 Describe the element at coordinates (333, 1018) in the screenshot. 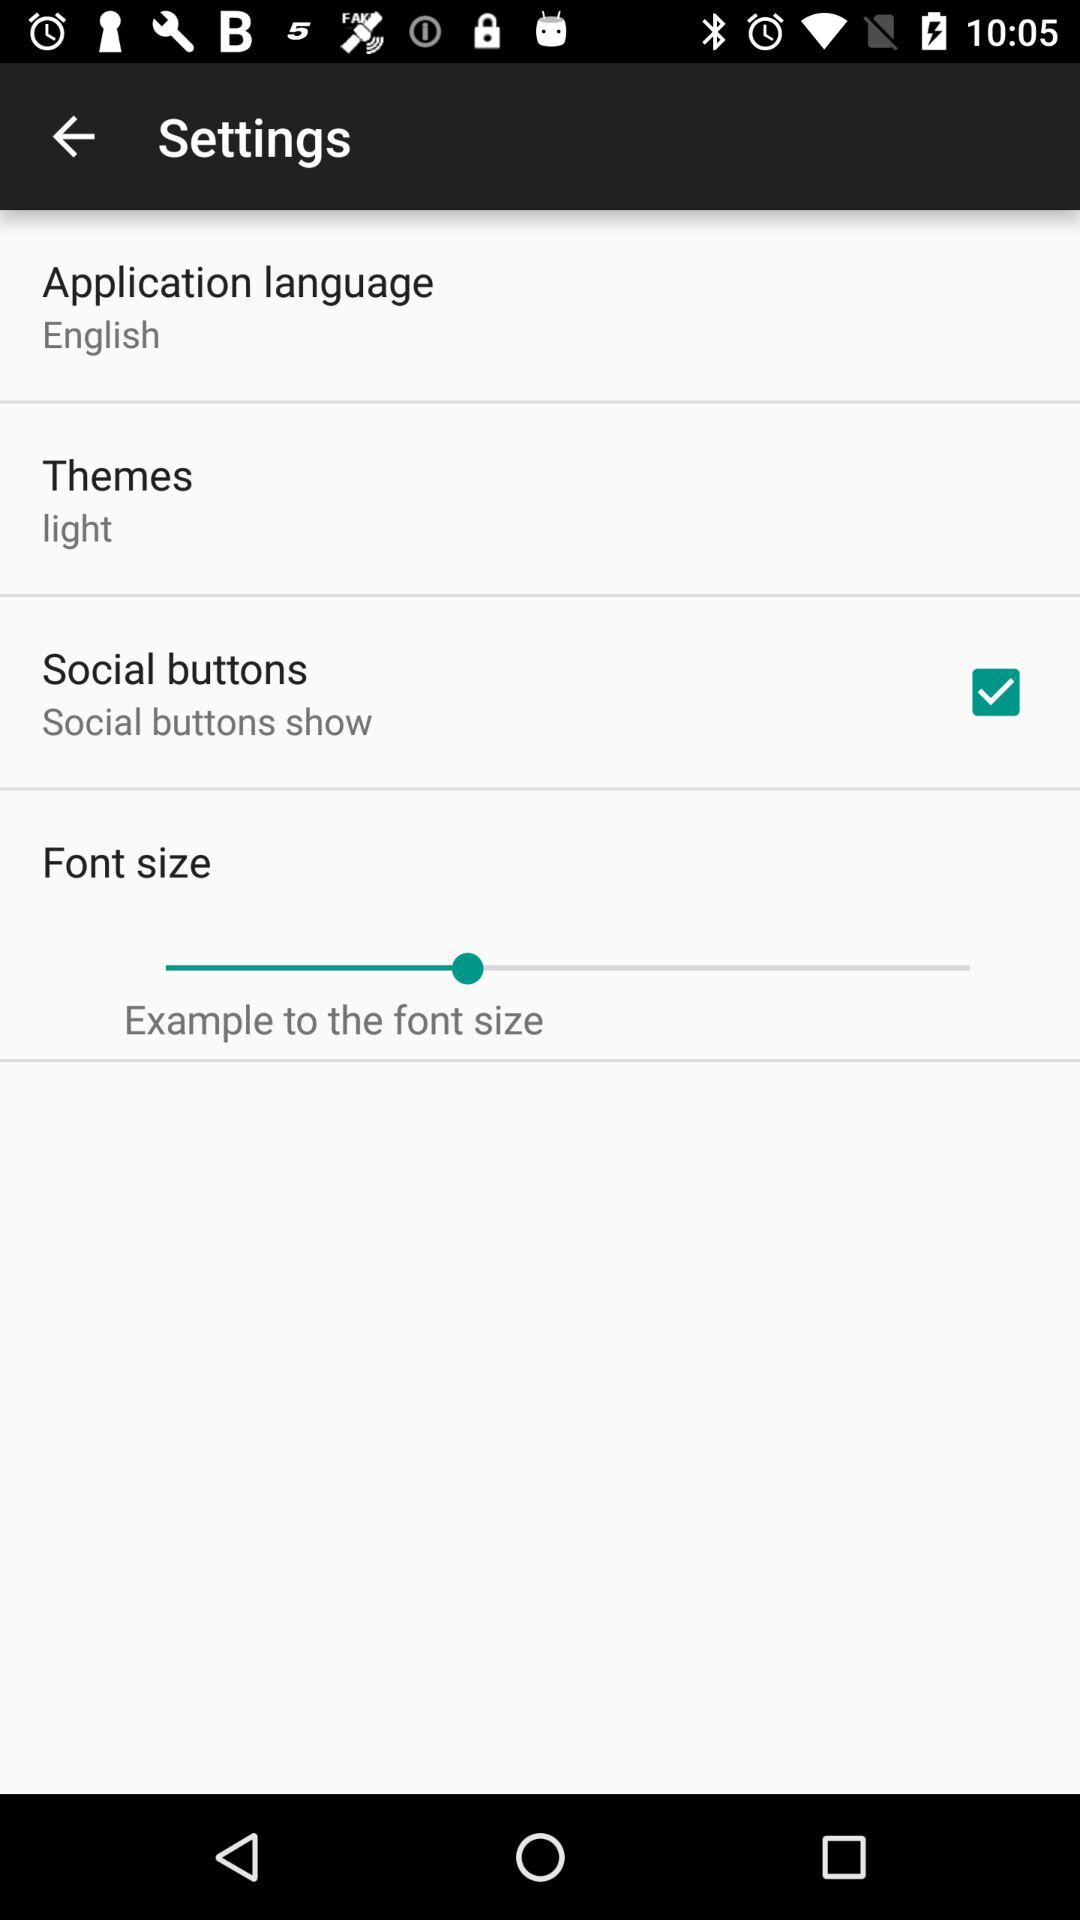

I see `open the example to the item` at that location.